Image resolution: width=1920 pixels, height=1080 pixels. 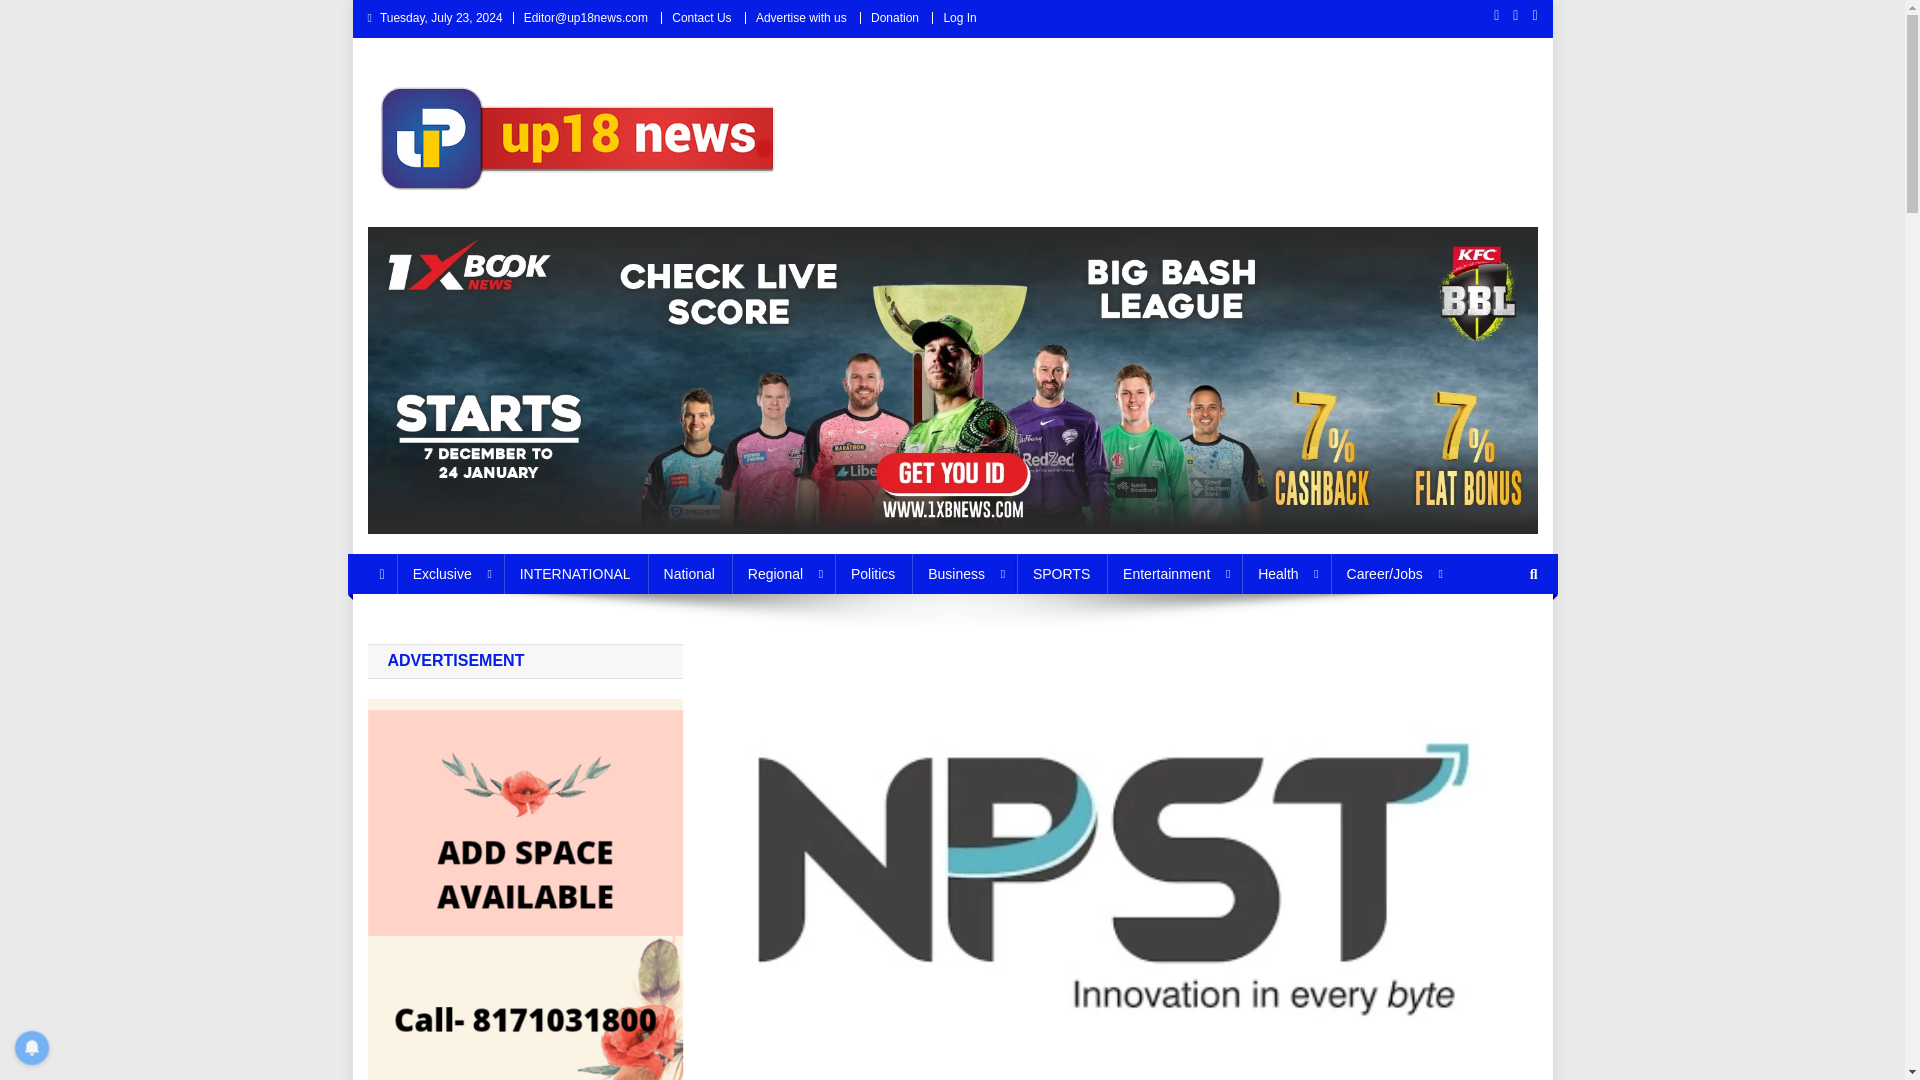 I want to click on Advertise Tariff, so click(x=801, y=17).